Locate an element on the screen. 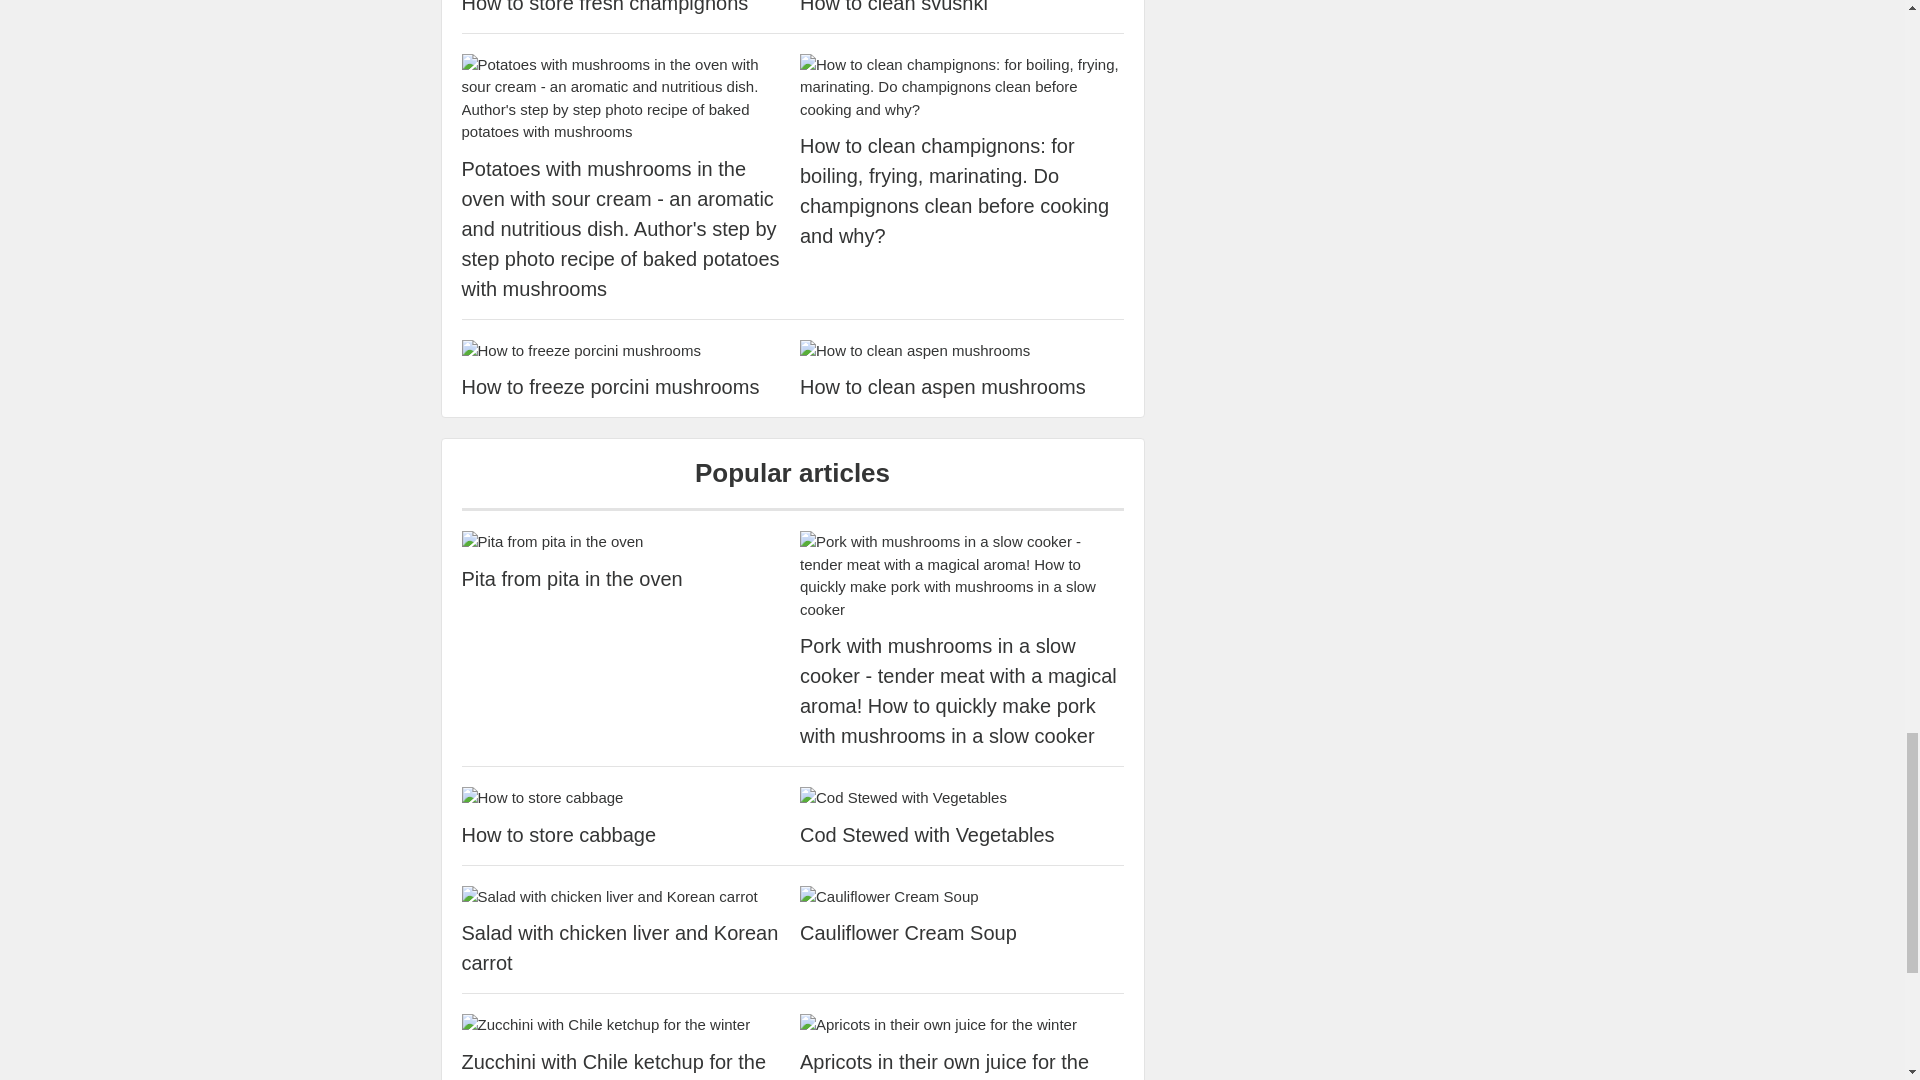 This screenshot has height=1080, width=1920. Cod Stewed with Vegetables is located at coordinates (962, 834).